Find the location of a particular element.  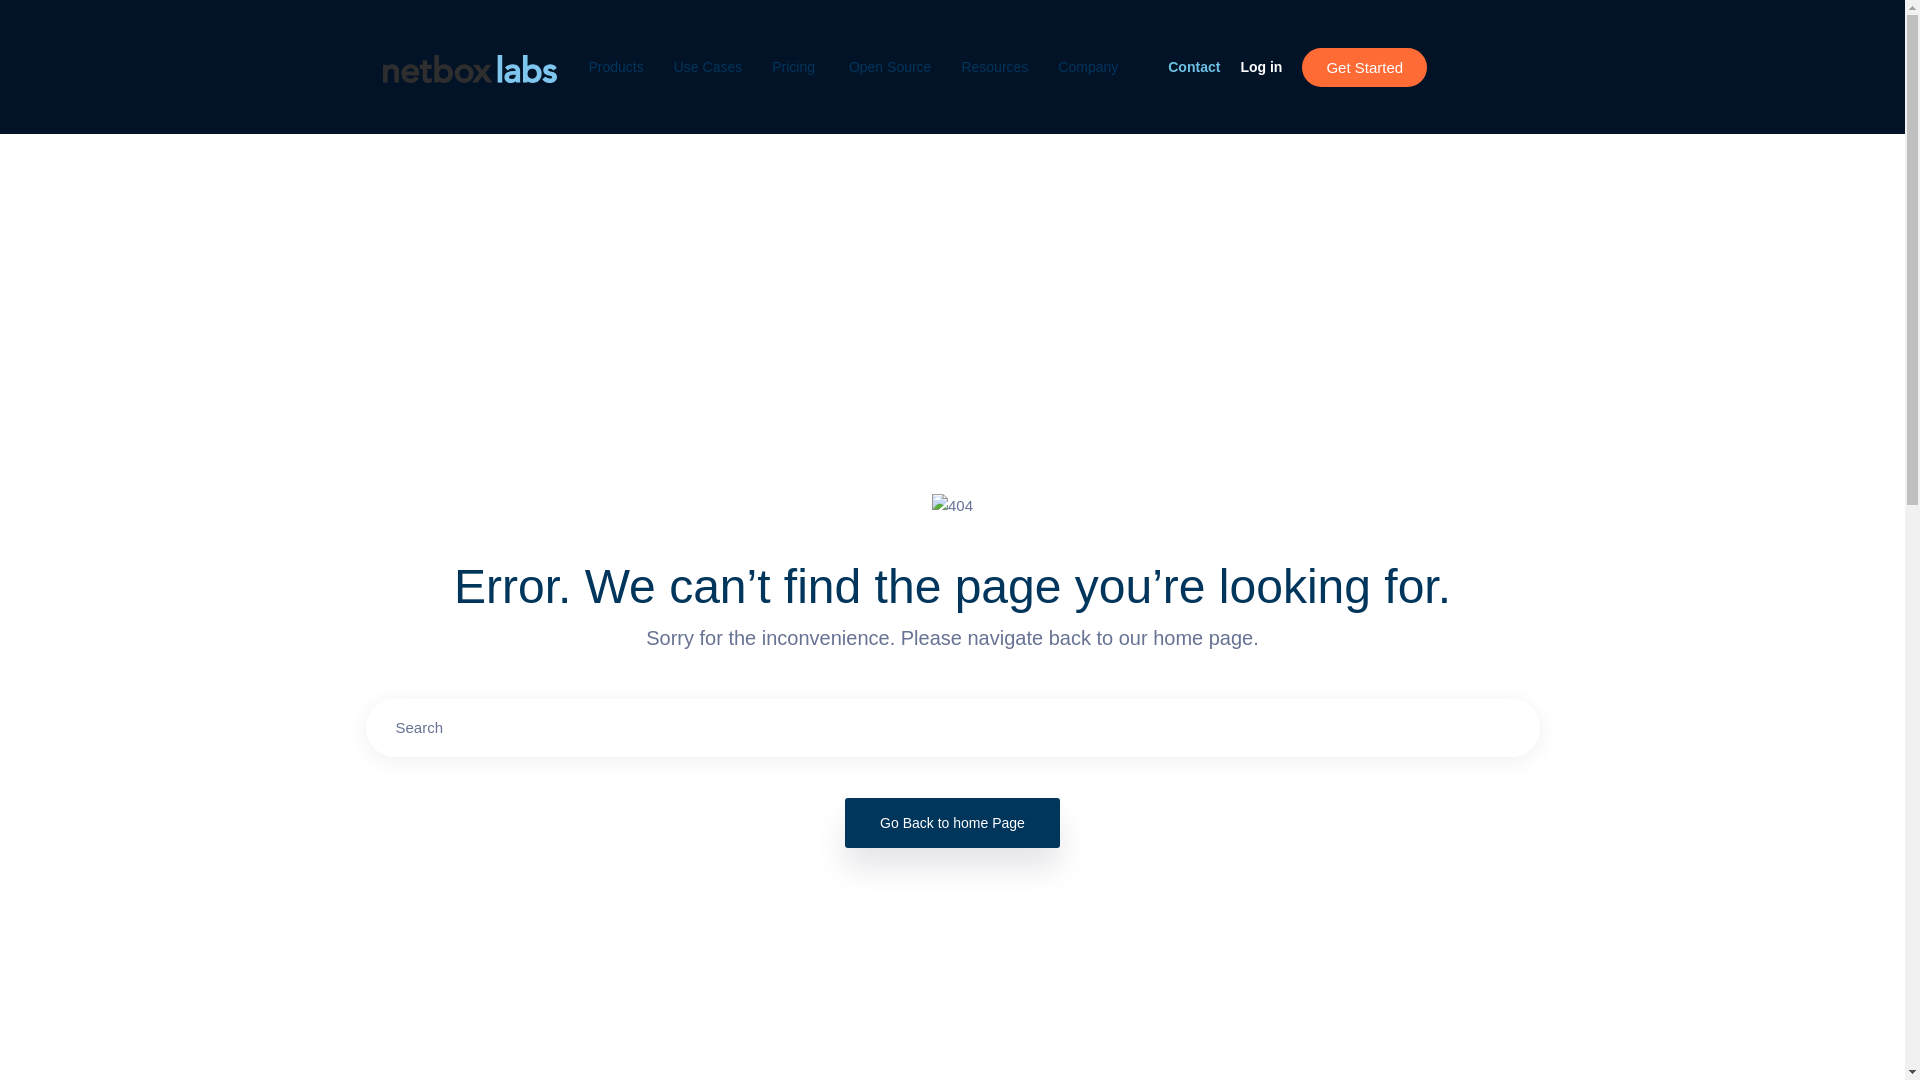

Use Cases is located at coordinates (707, 66).